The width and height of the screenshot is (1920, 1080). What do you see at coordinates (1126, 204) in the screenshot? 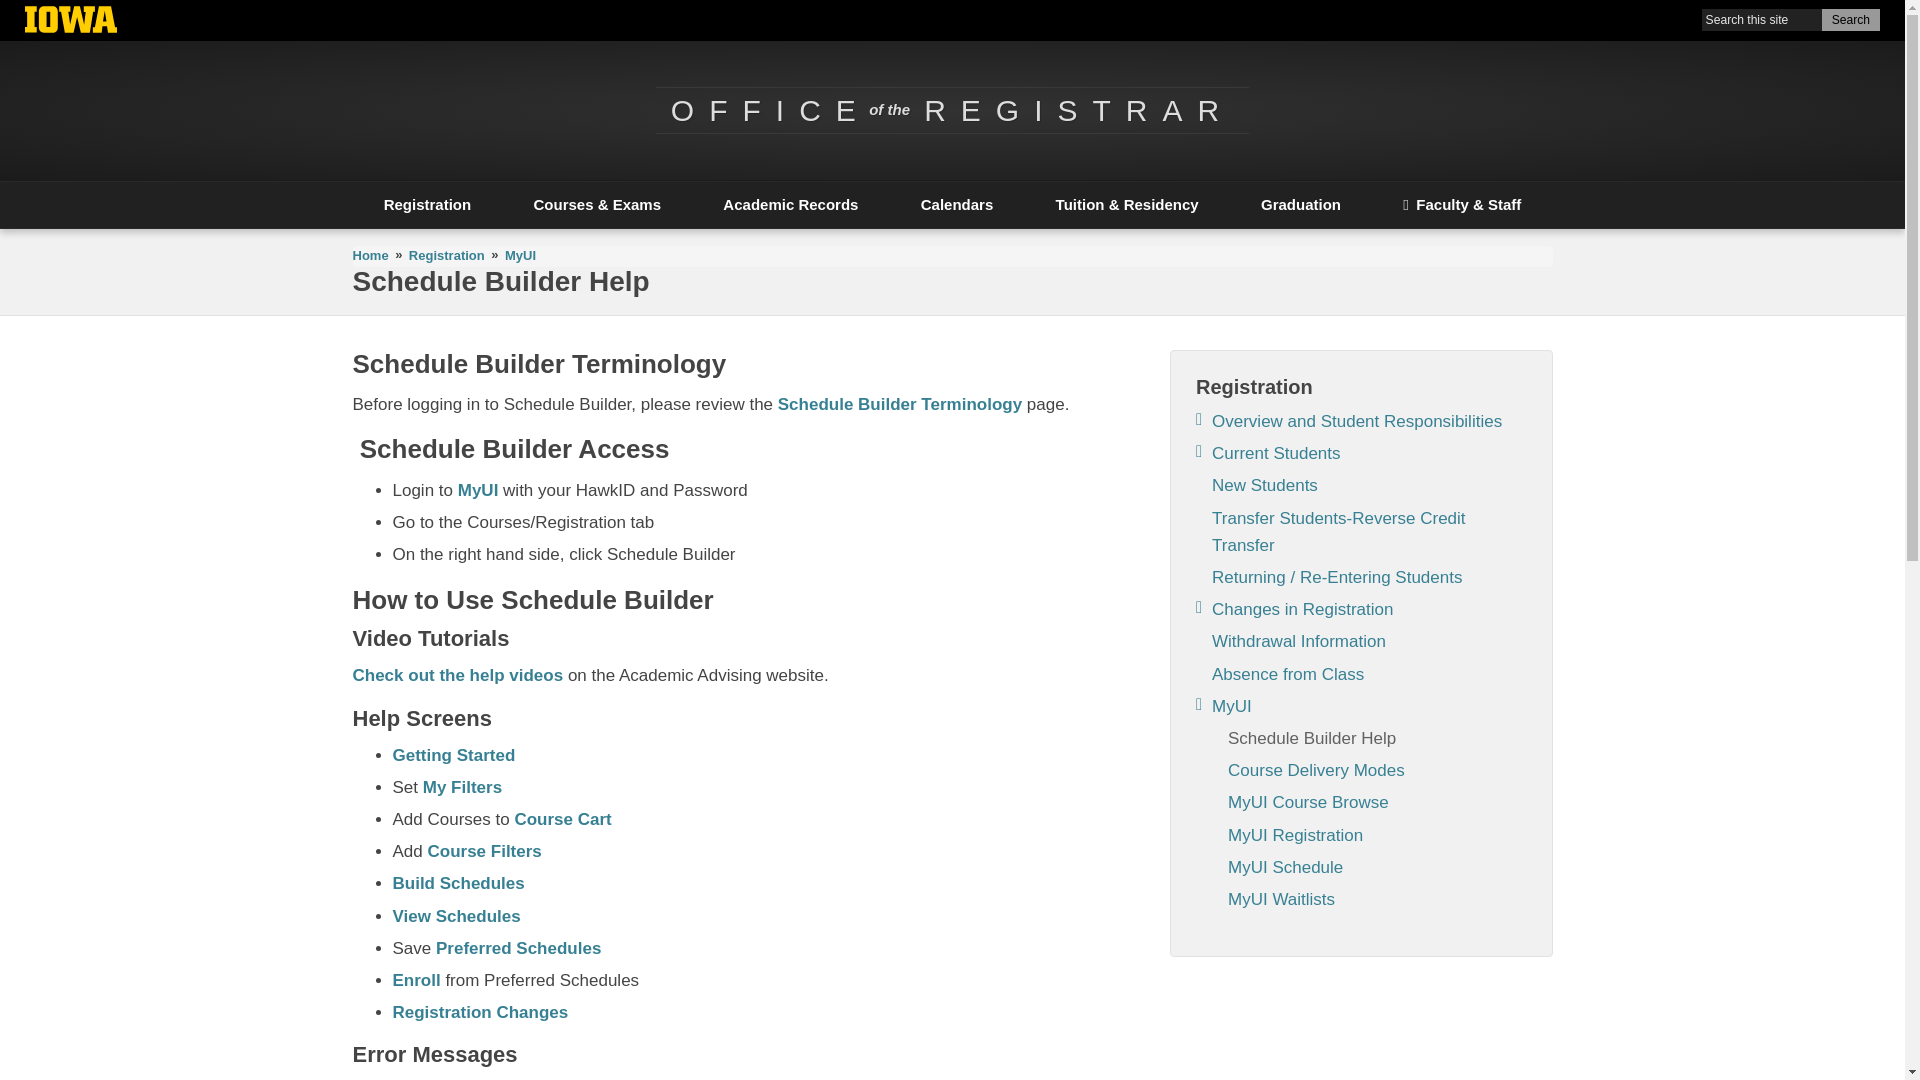
I see `Tuition and Residency Information` at bounding box center [1126, 204].